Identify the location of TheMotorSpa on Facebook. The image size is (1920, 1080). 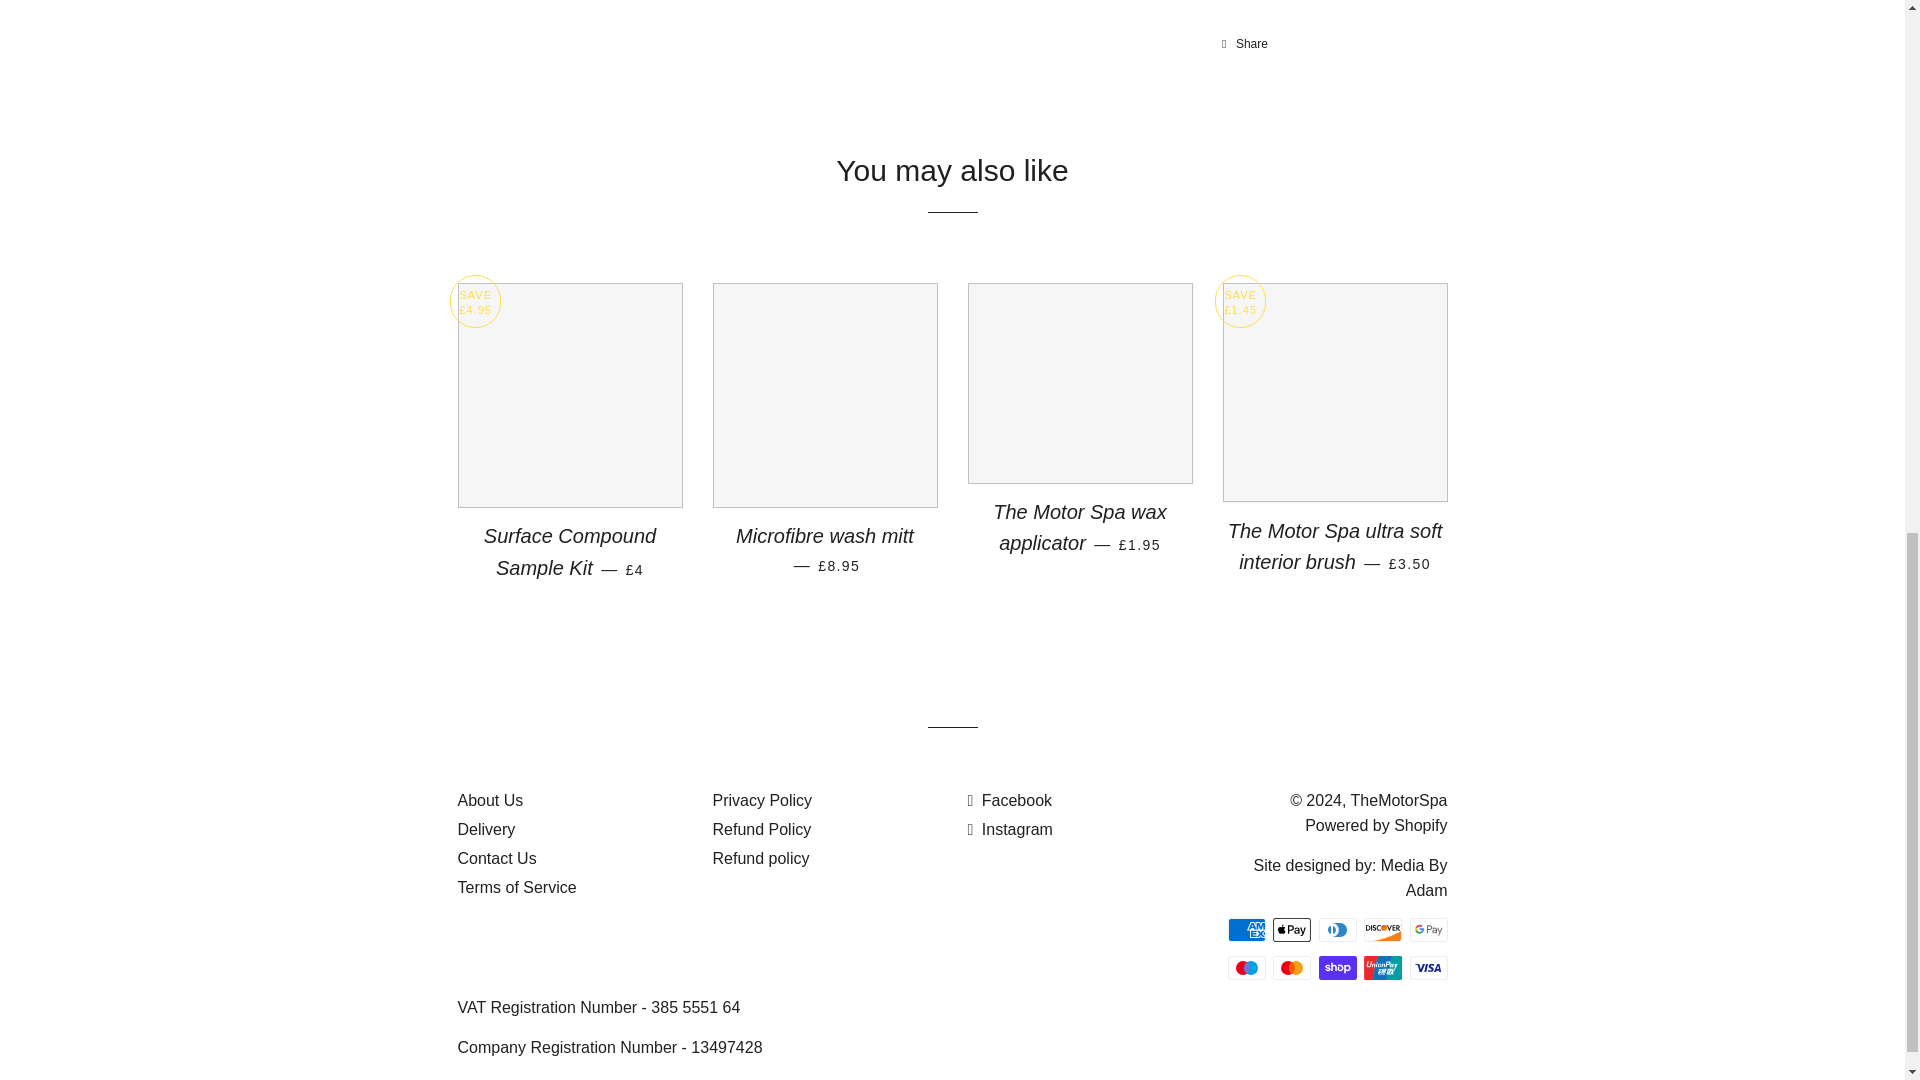
(1010, 800).